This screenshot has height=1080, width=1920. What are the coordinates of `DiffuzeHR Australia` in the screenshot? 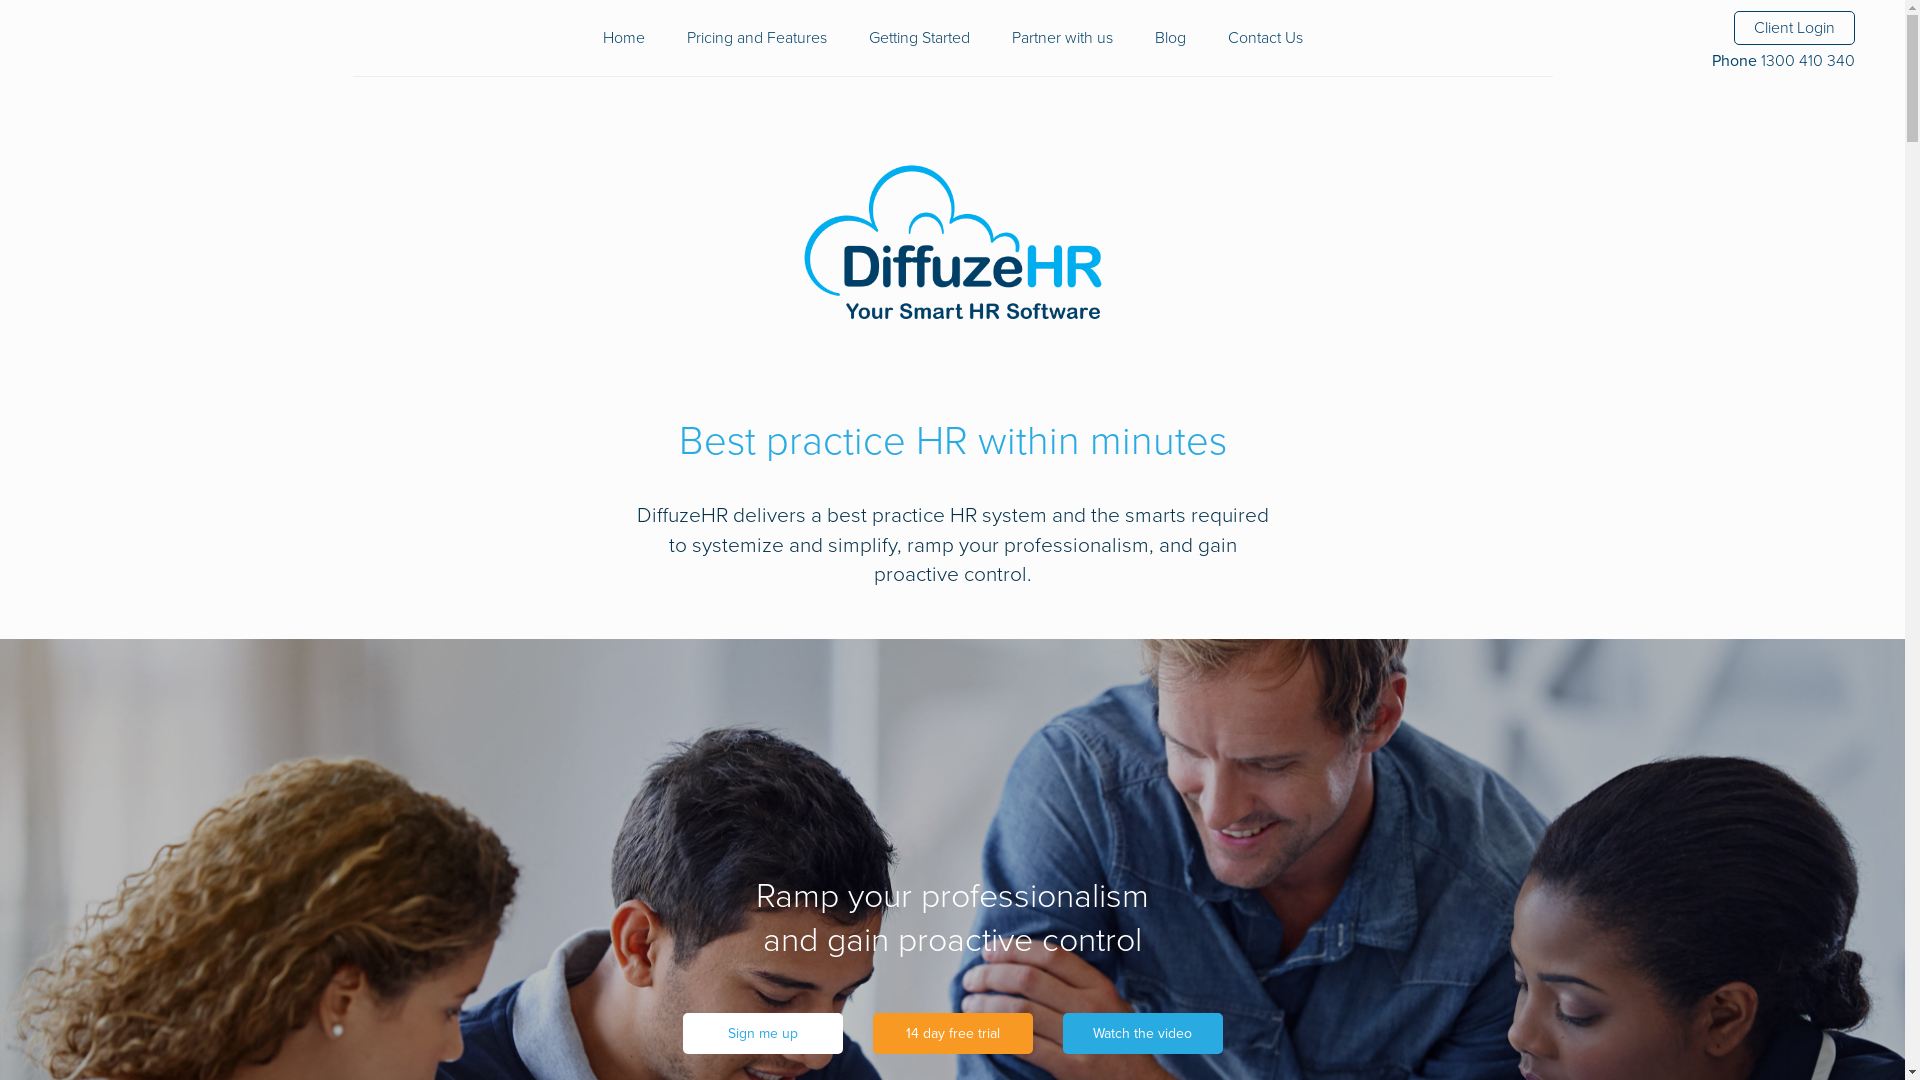 It's located at (952, 246).